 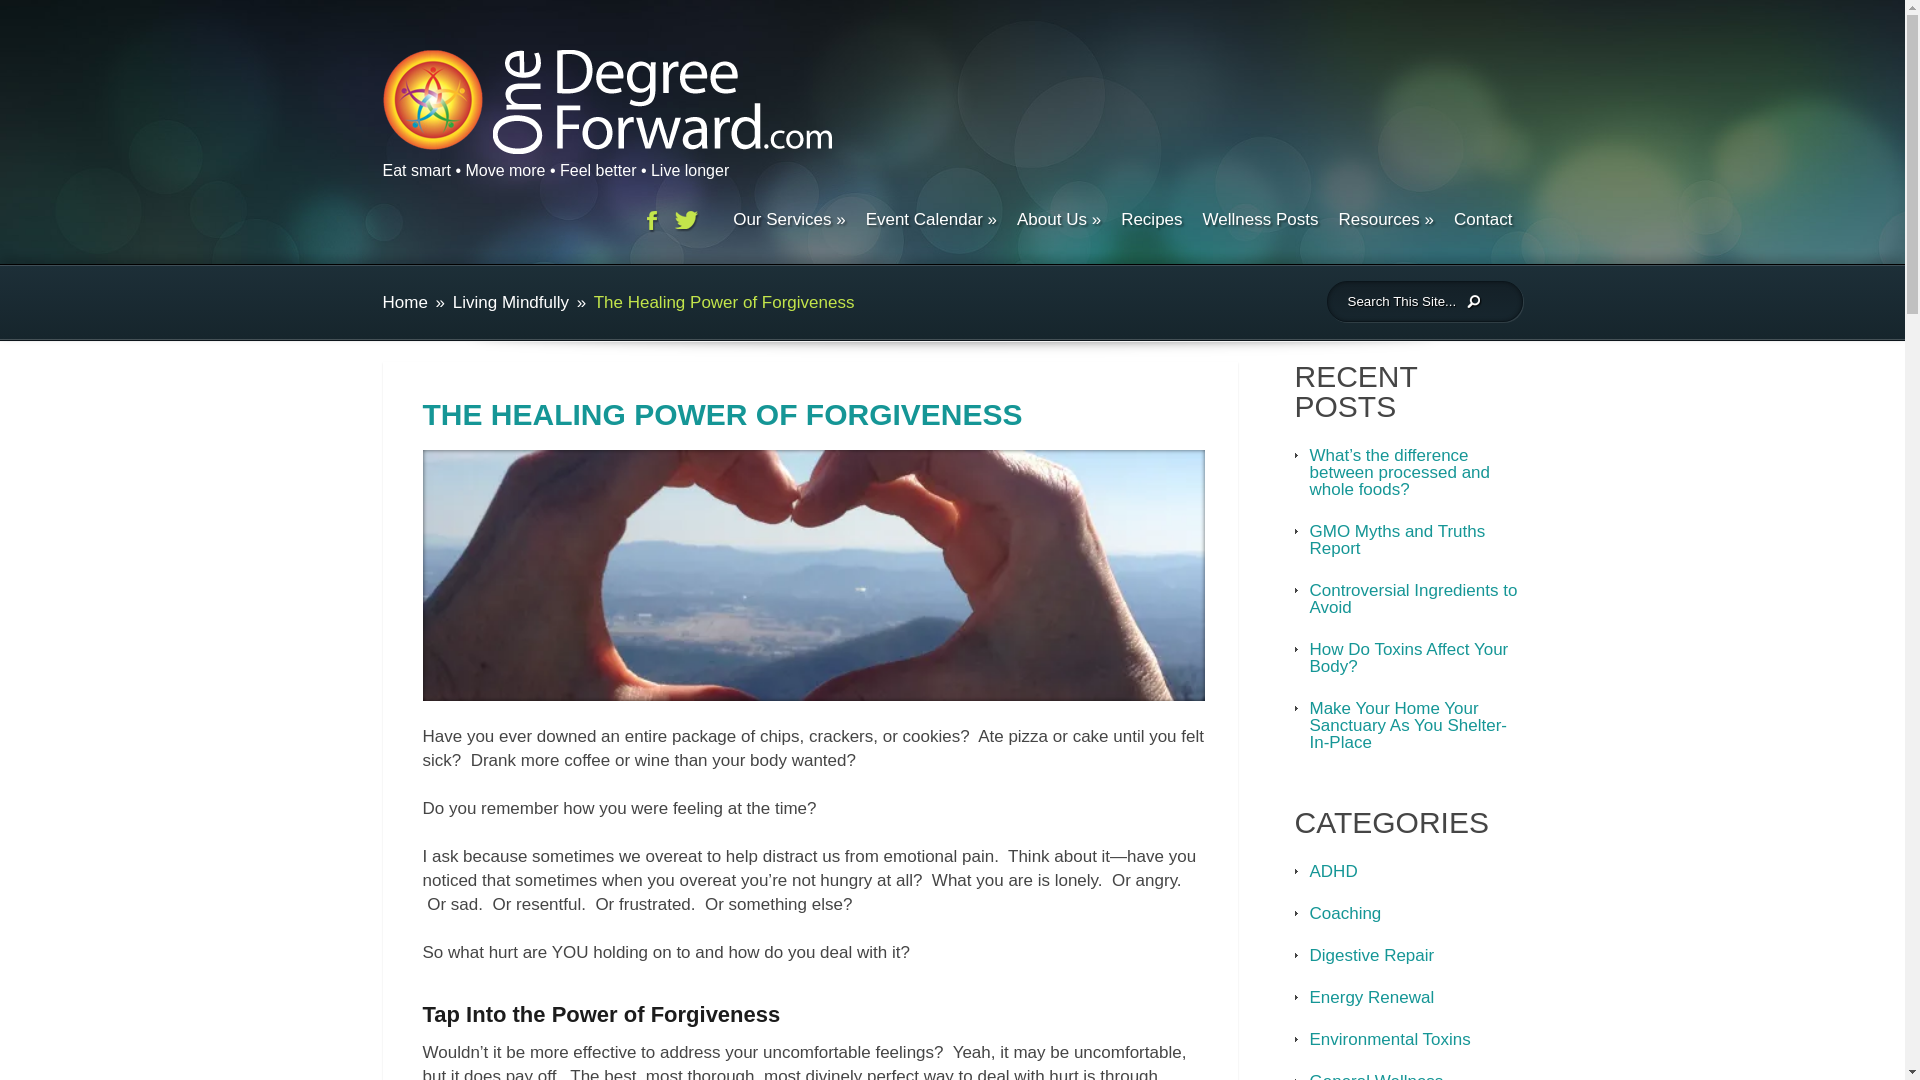 I want to click on Our Services, so click(x=788, y=224).